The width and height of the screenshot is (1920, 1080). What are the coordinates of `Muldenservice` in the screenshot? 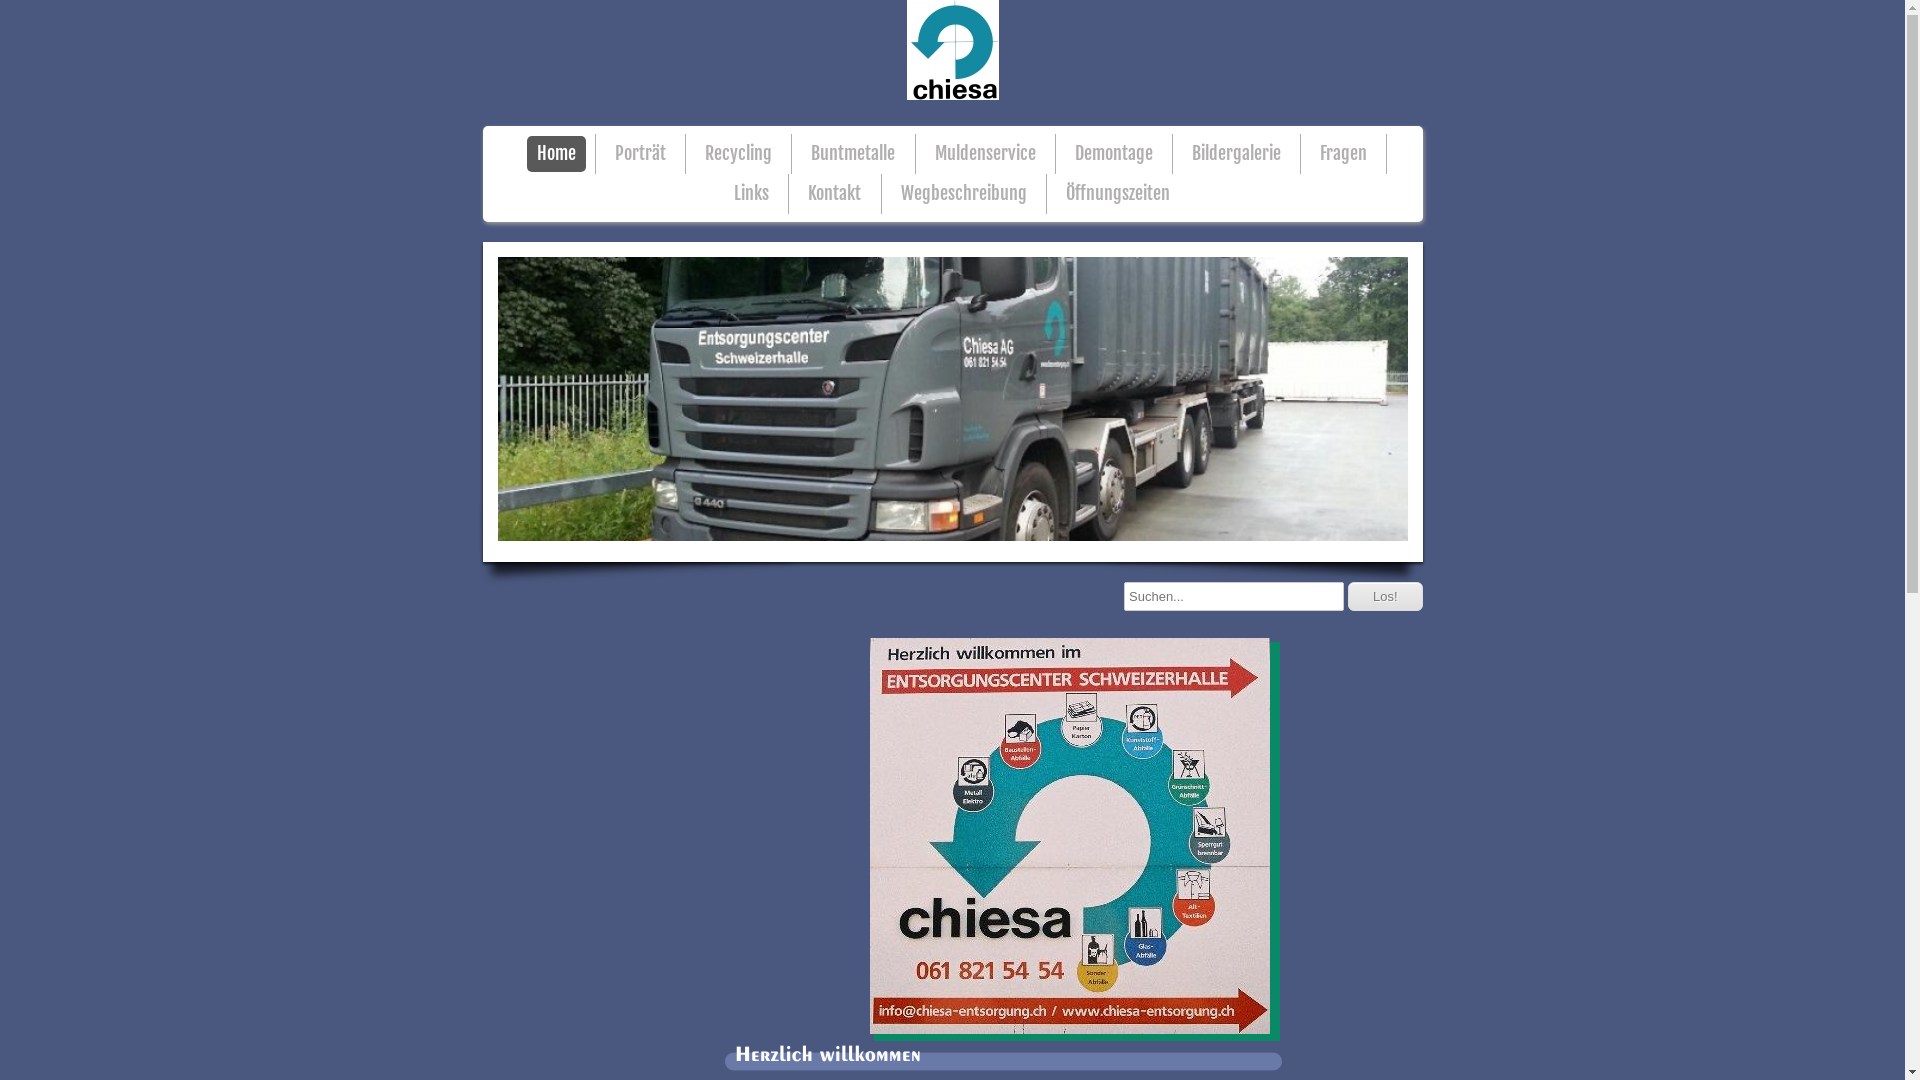 It's located at (986, 154).